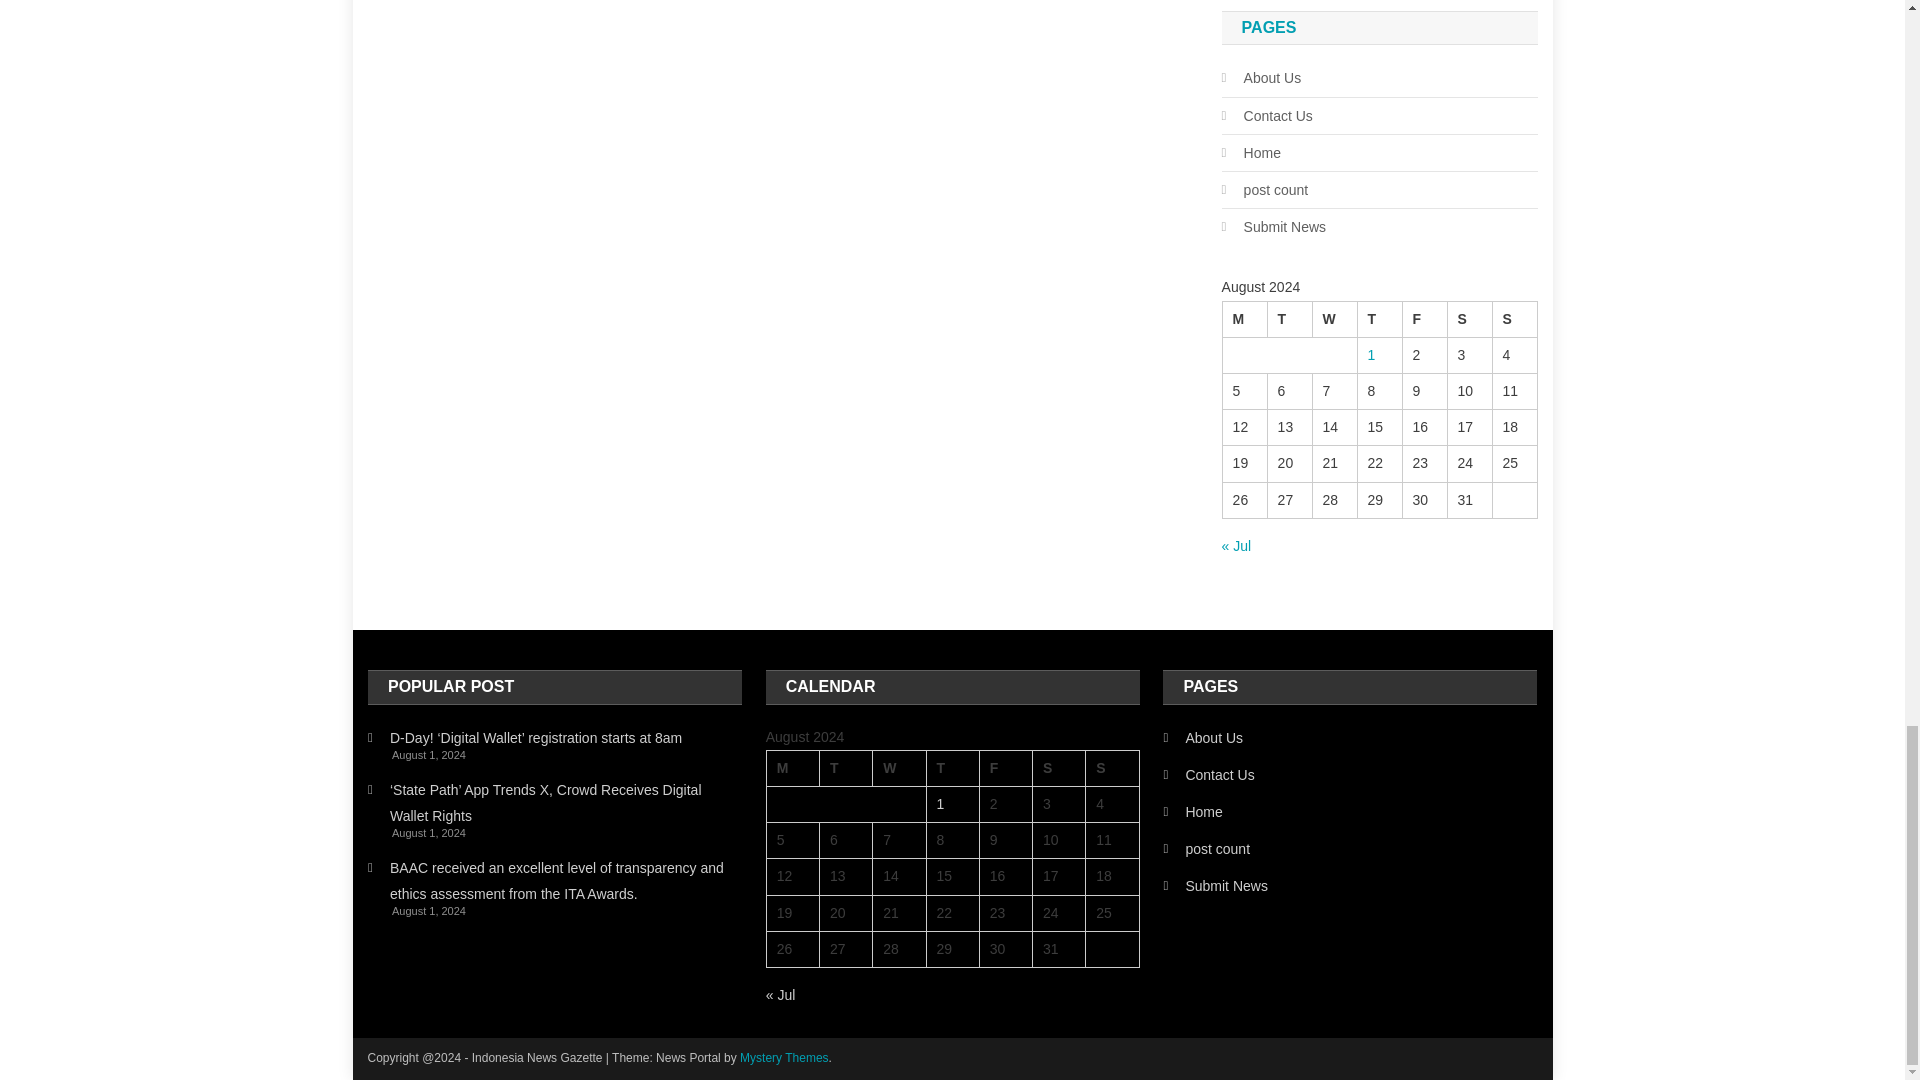 This screenshot has height=1080, width=1920. Describe the element at coordinates (1379, 318) in the screenshot. I see `Thursday` at that location.